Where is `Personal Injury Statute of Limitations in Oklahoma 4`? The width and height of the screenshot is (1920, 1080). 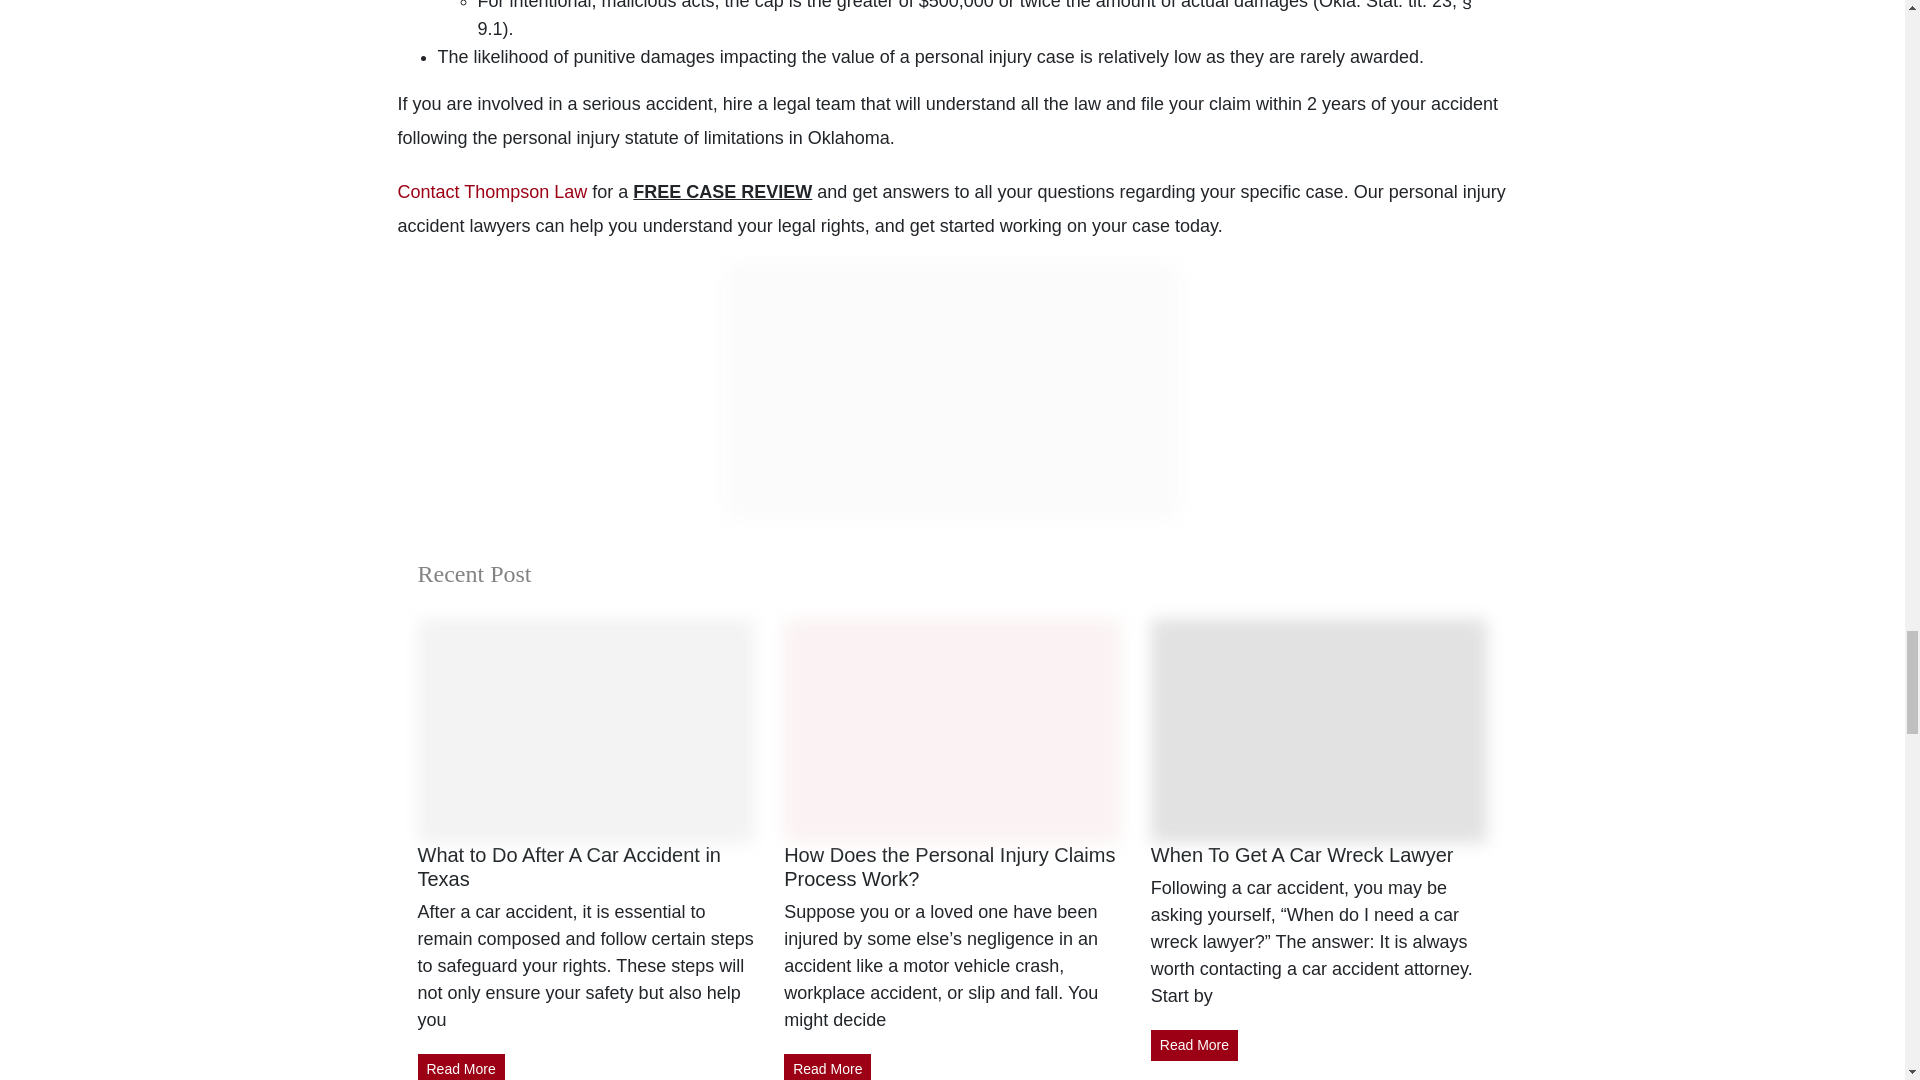 Personal Injury Statute of Limitations in Oklahoma 4 is located at coordinates (952, 391).